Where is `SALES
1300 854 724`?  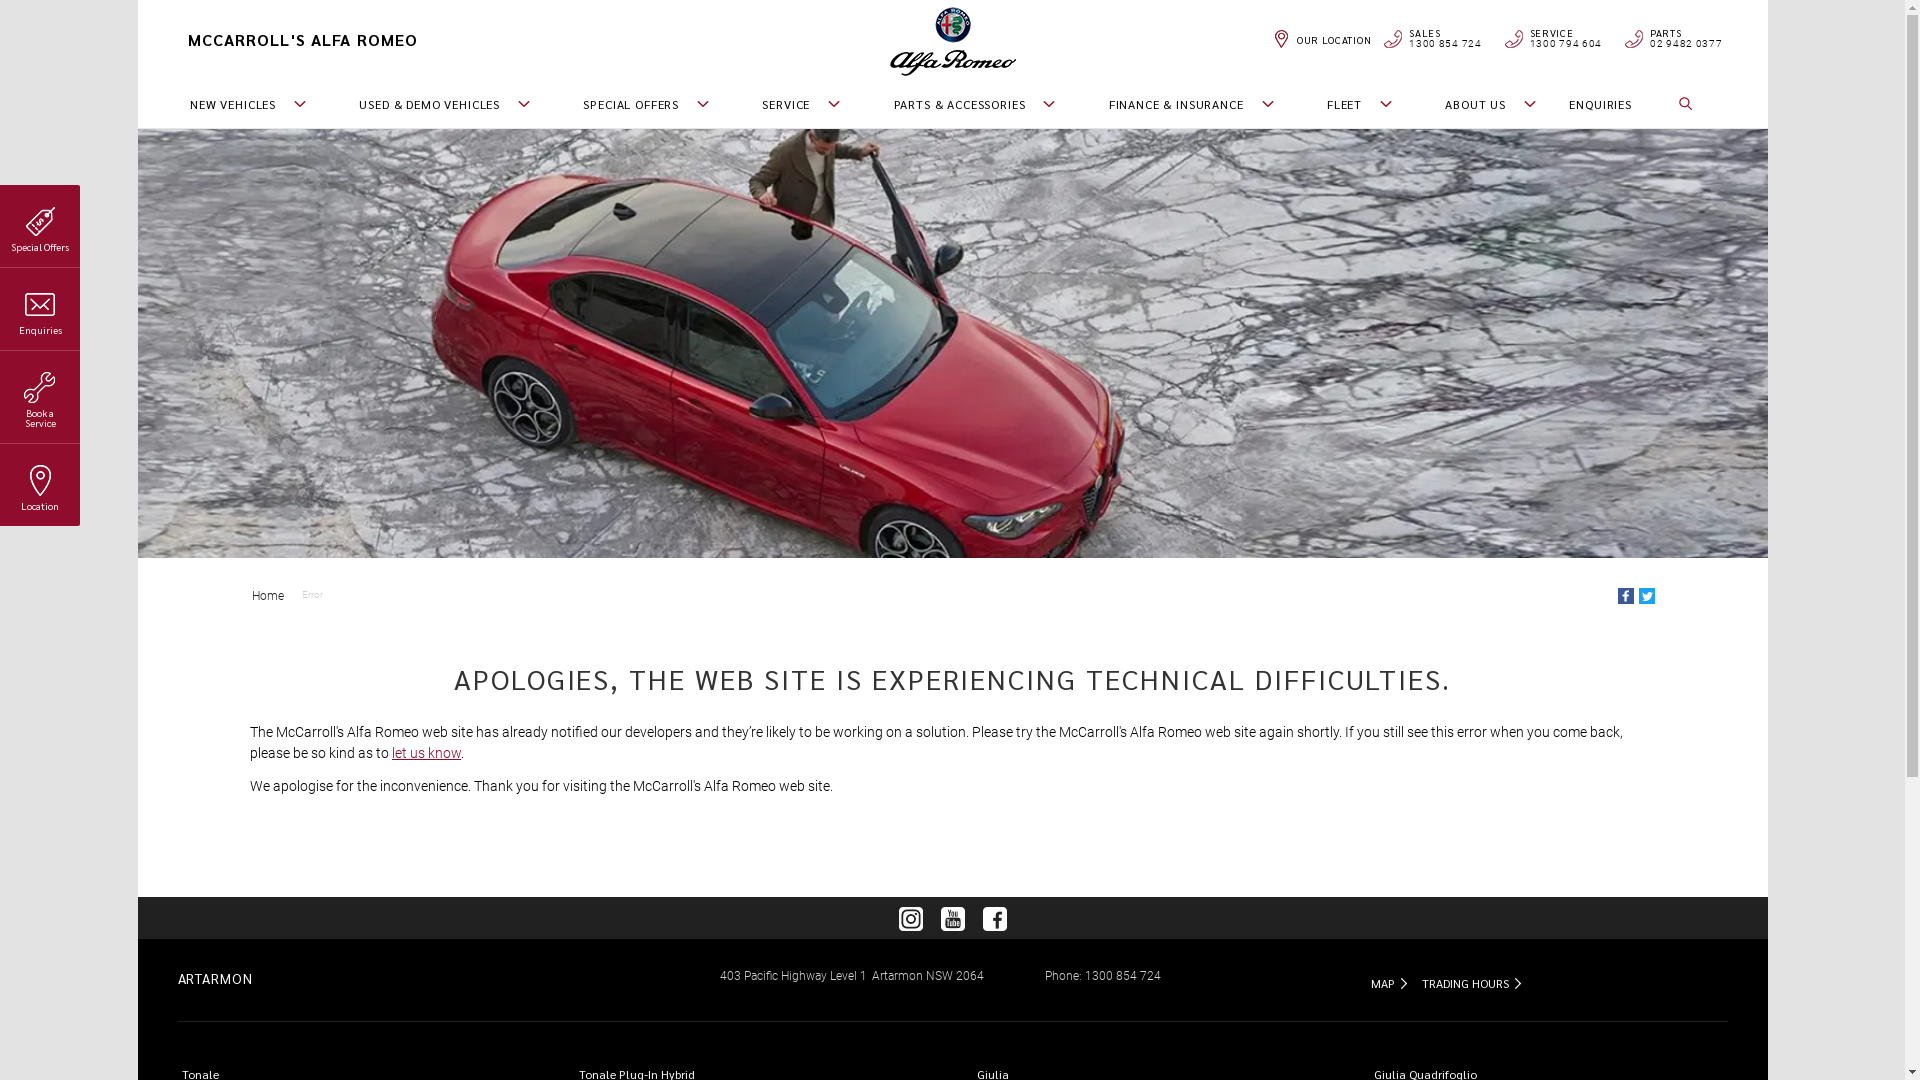
SALES
1300 854 724 is located at coordinates (1431, 39).